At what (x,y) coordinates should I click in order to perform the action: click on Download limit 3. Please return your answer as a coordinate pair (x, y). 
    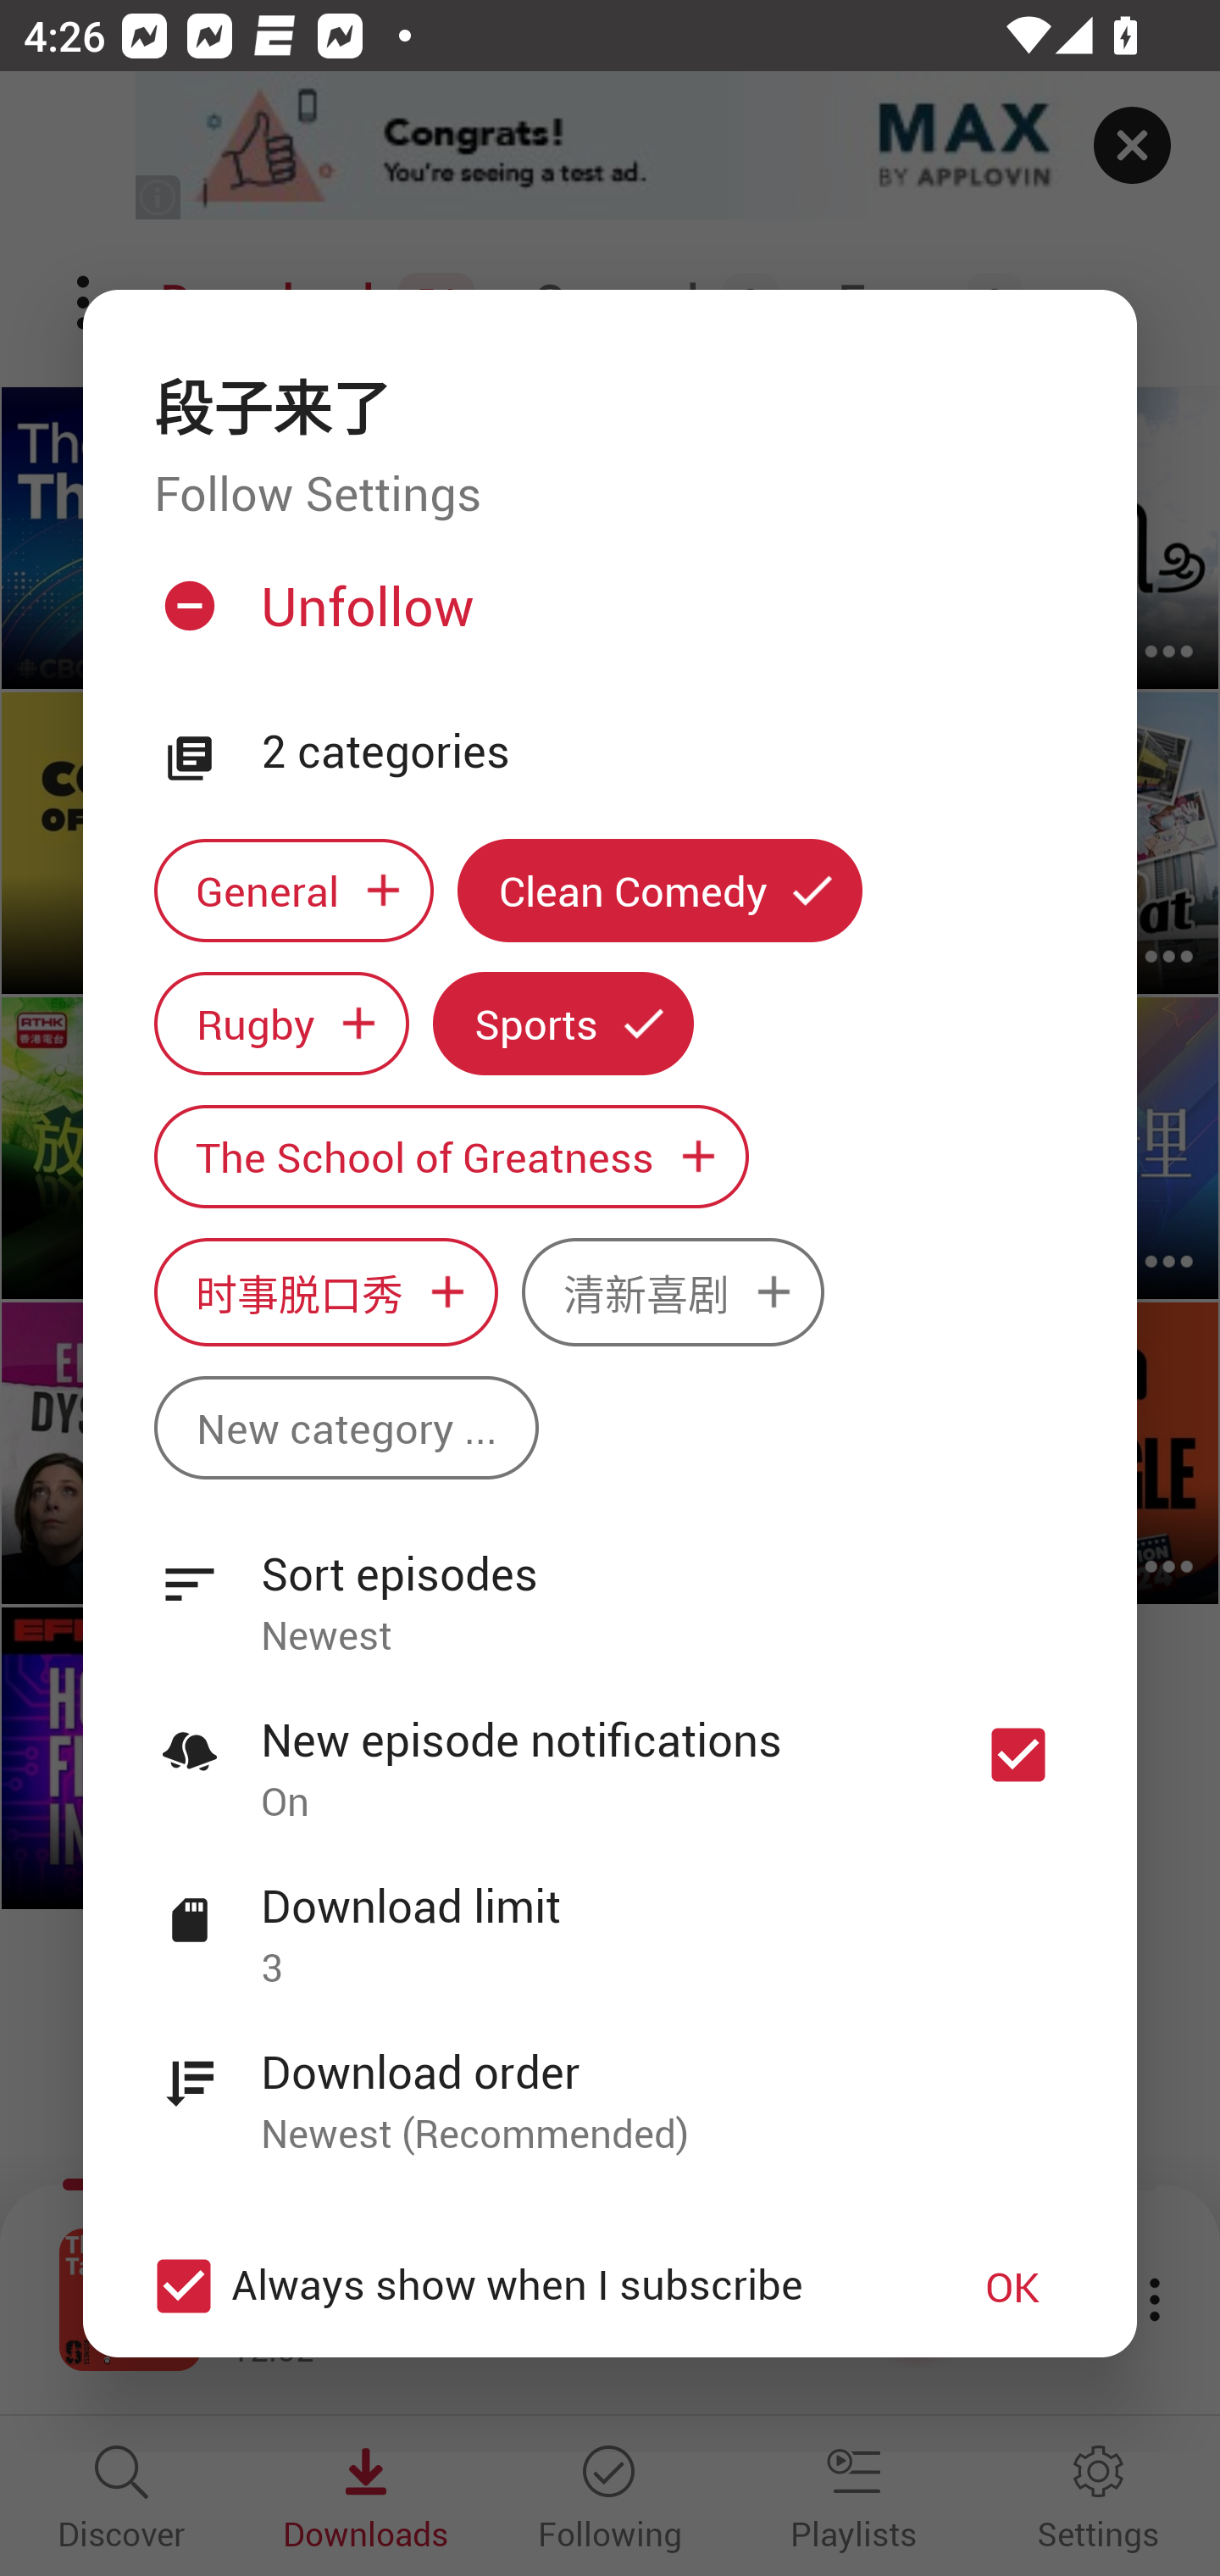
    Looking at the image, I should click on (610, 1918).